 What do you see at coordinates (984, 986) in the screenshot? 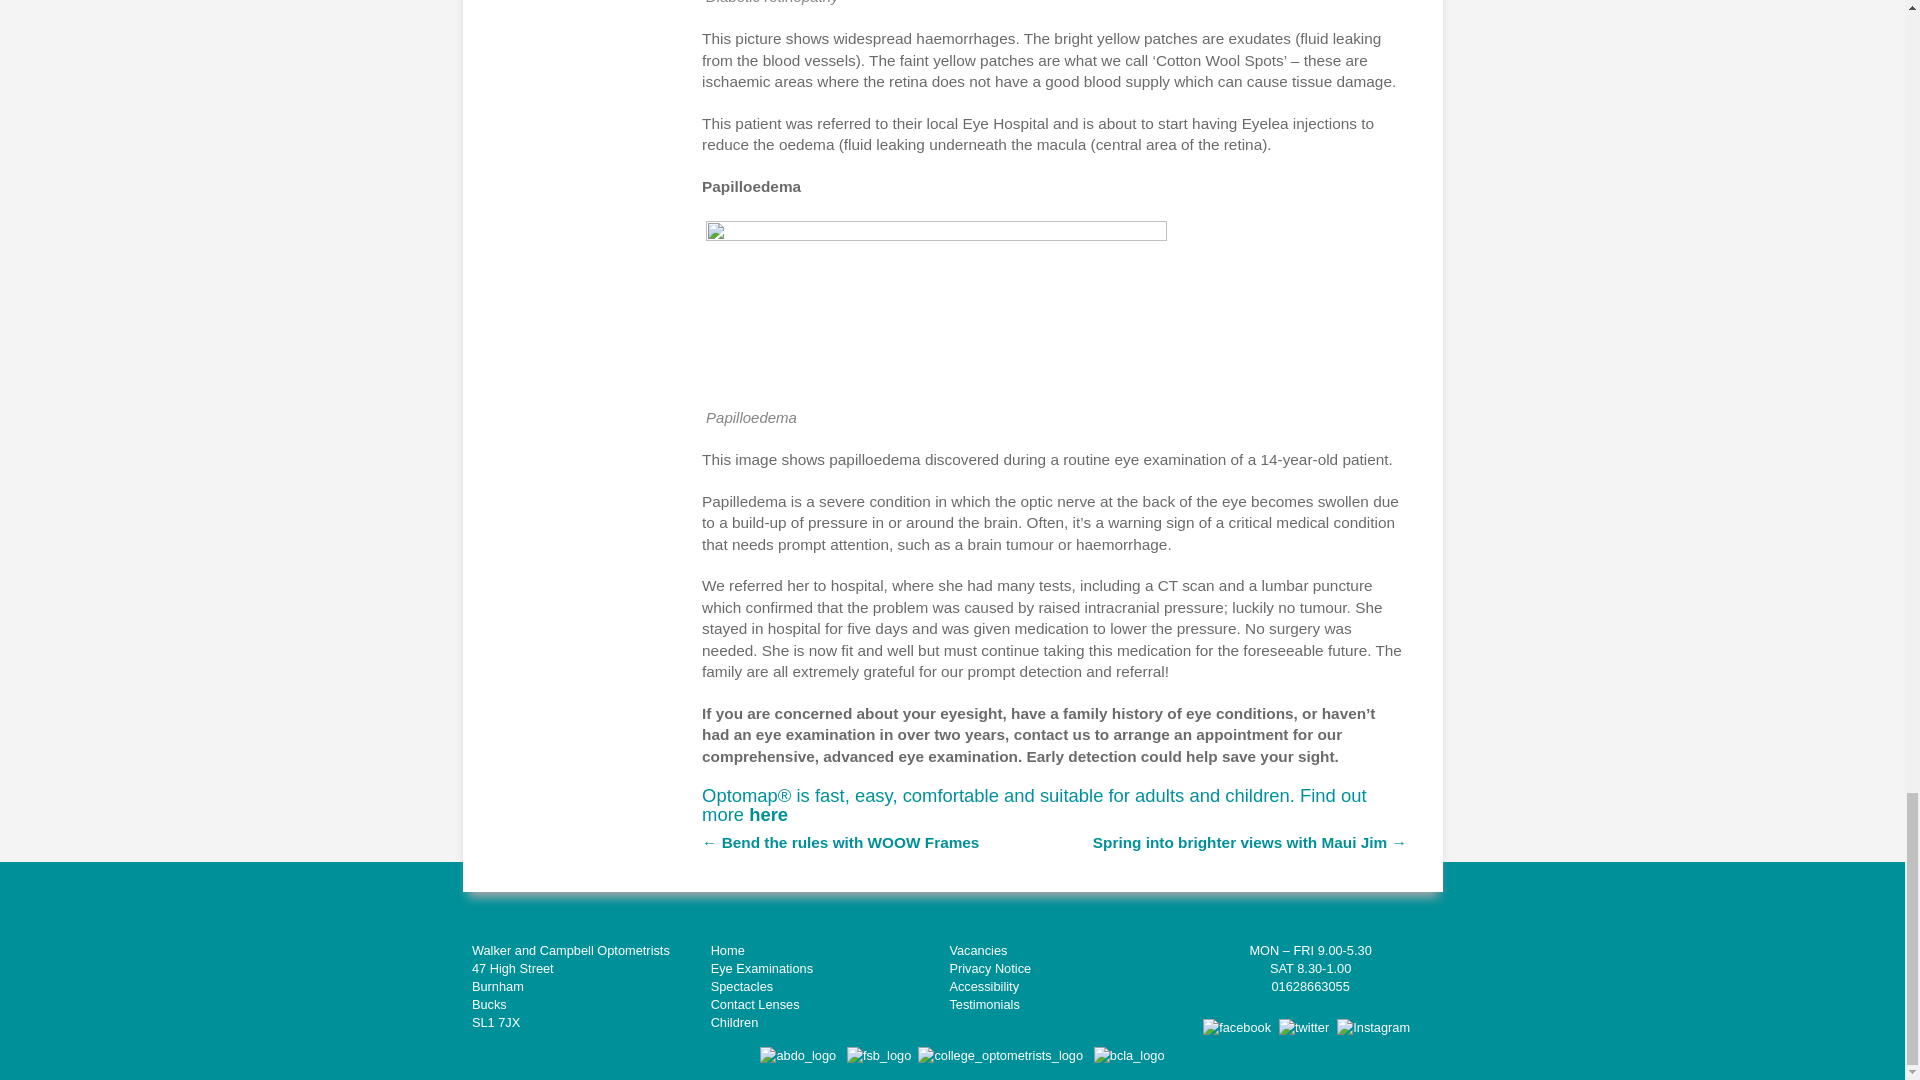
I see `Accessibility` at bounding box center [984, 986].